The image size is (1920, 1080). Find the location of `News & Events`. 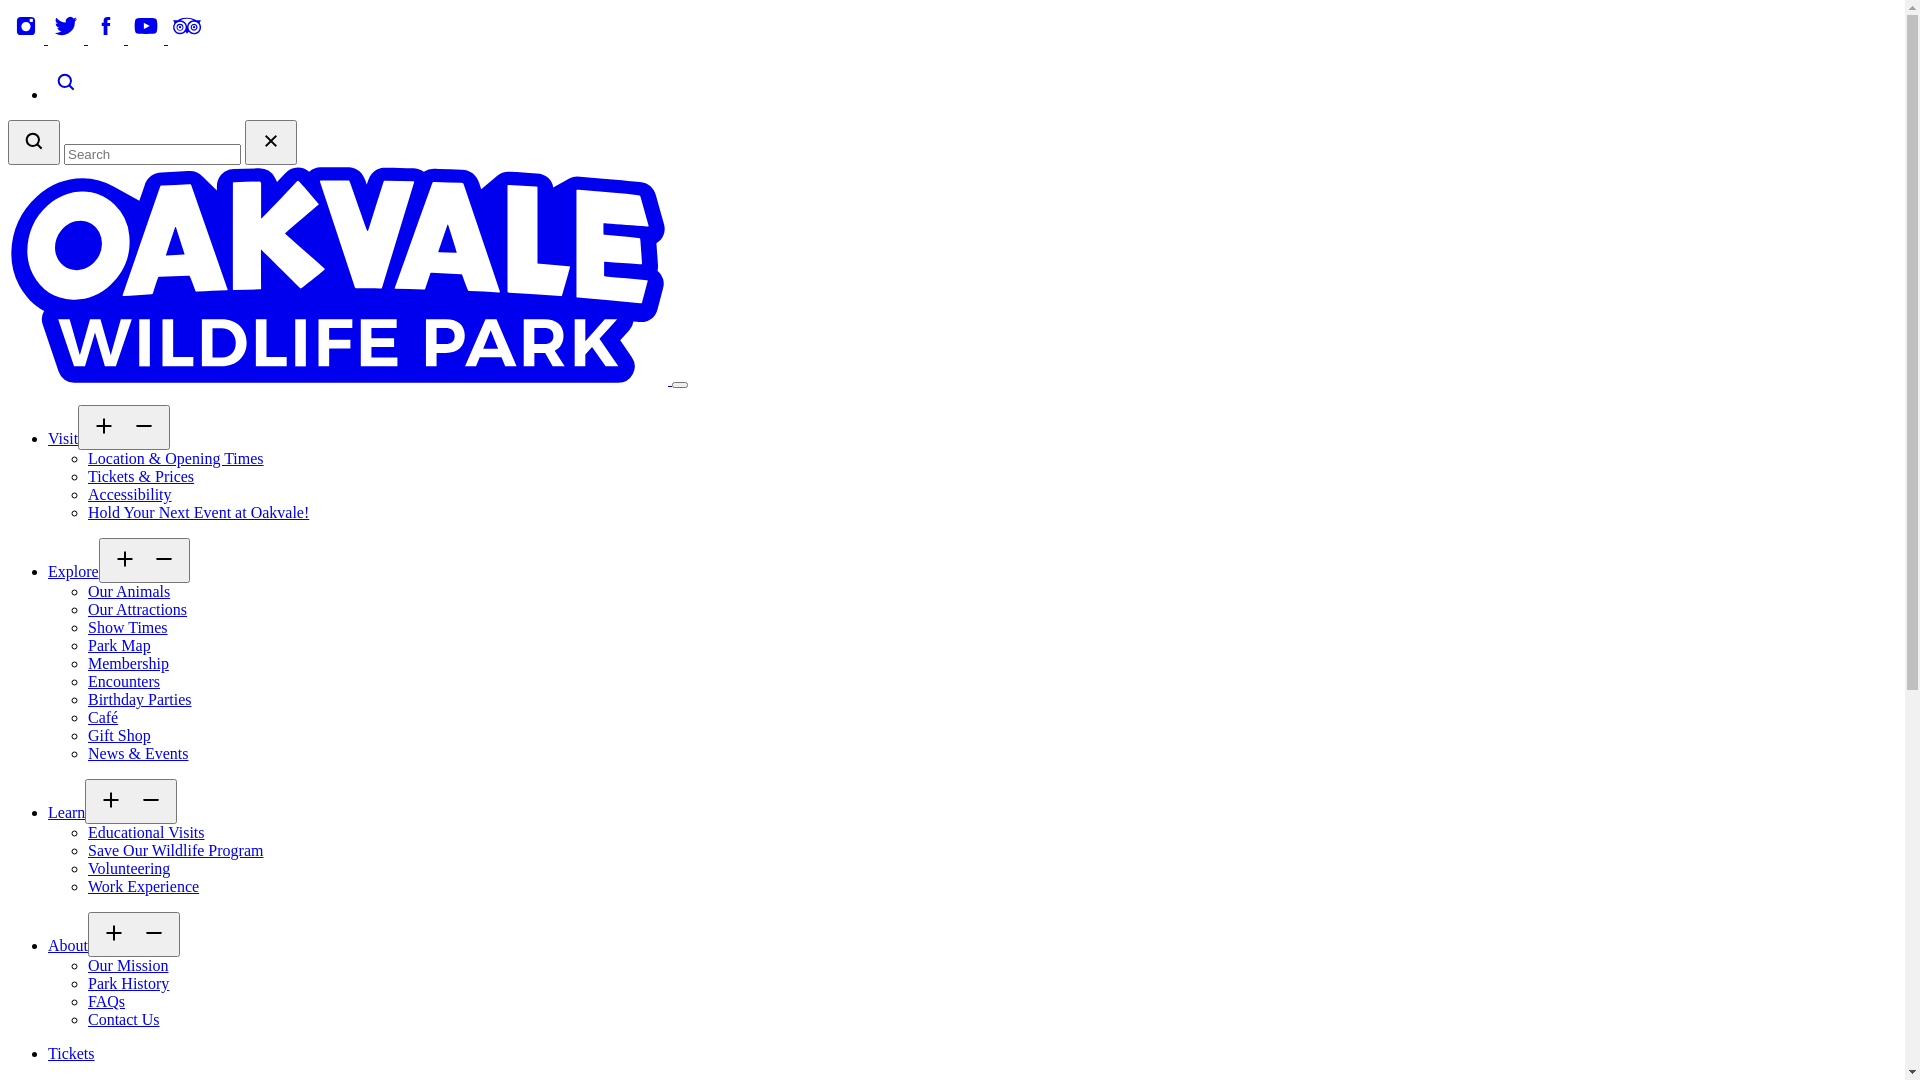

News & Events is located at coordinates (138, 754).